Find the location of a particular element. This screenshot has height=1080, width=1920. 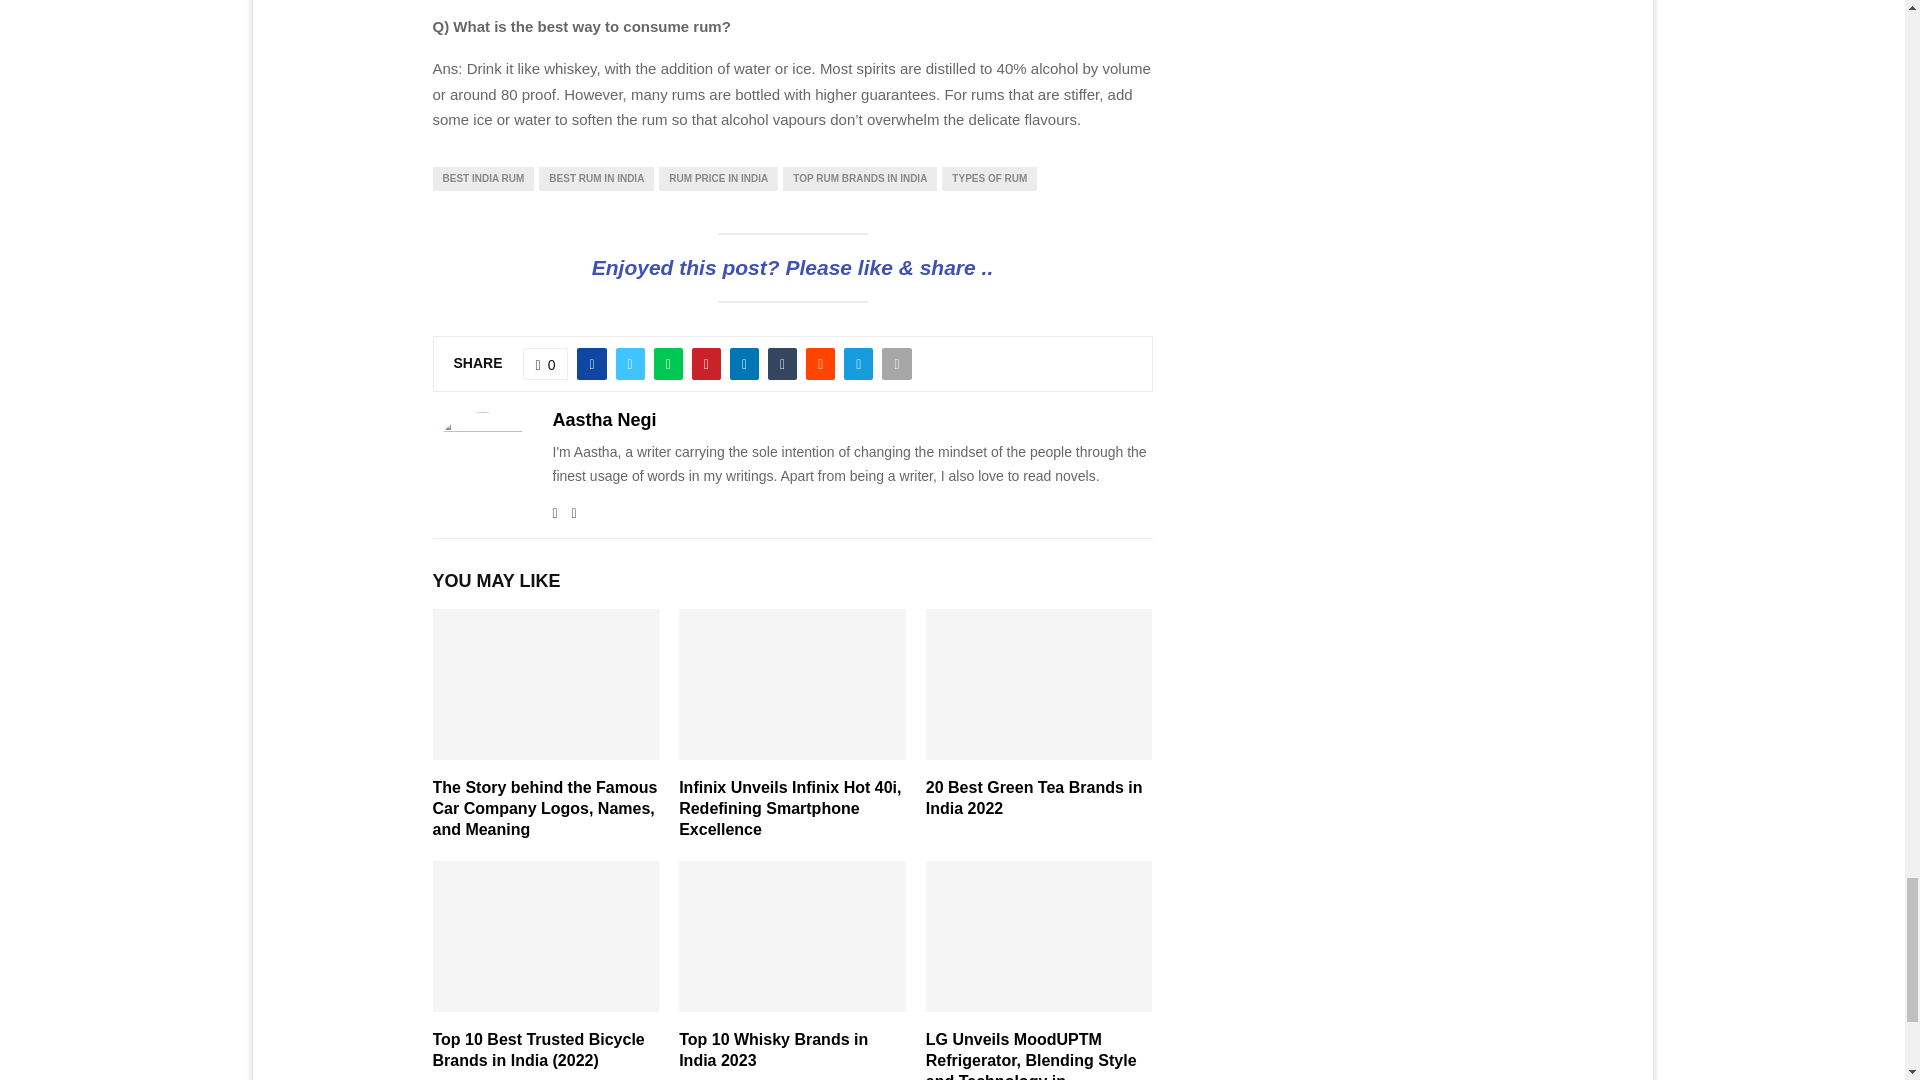

BEST INDIA RUM is located at coordinates (482, 179).